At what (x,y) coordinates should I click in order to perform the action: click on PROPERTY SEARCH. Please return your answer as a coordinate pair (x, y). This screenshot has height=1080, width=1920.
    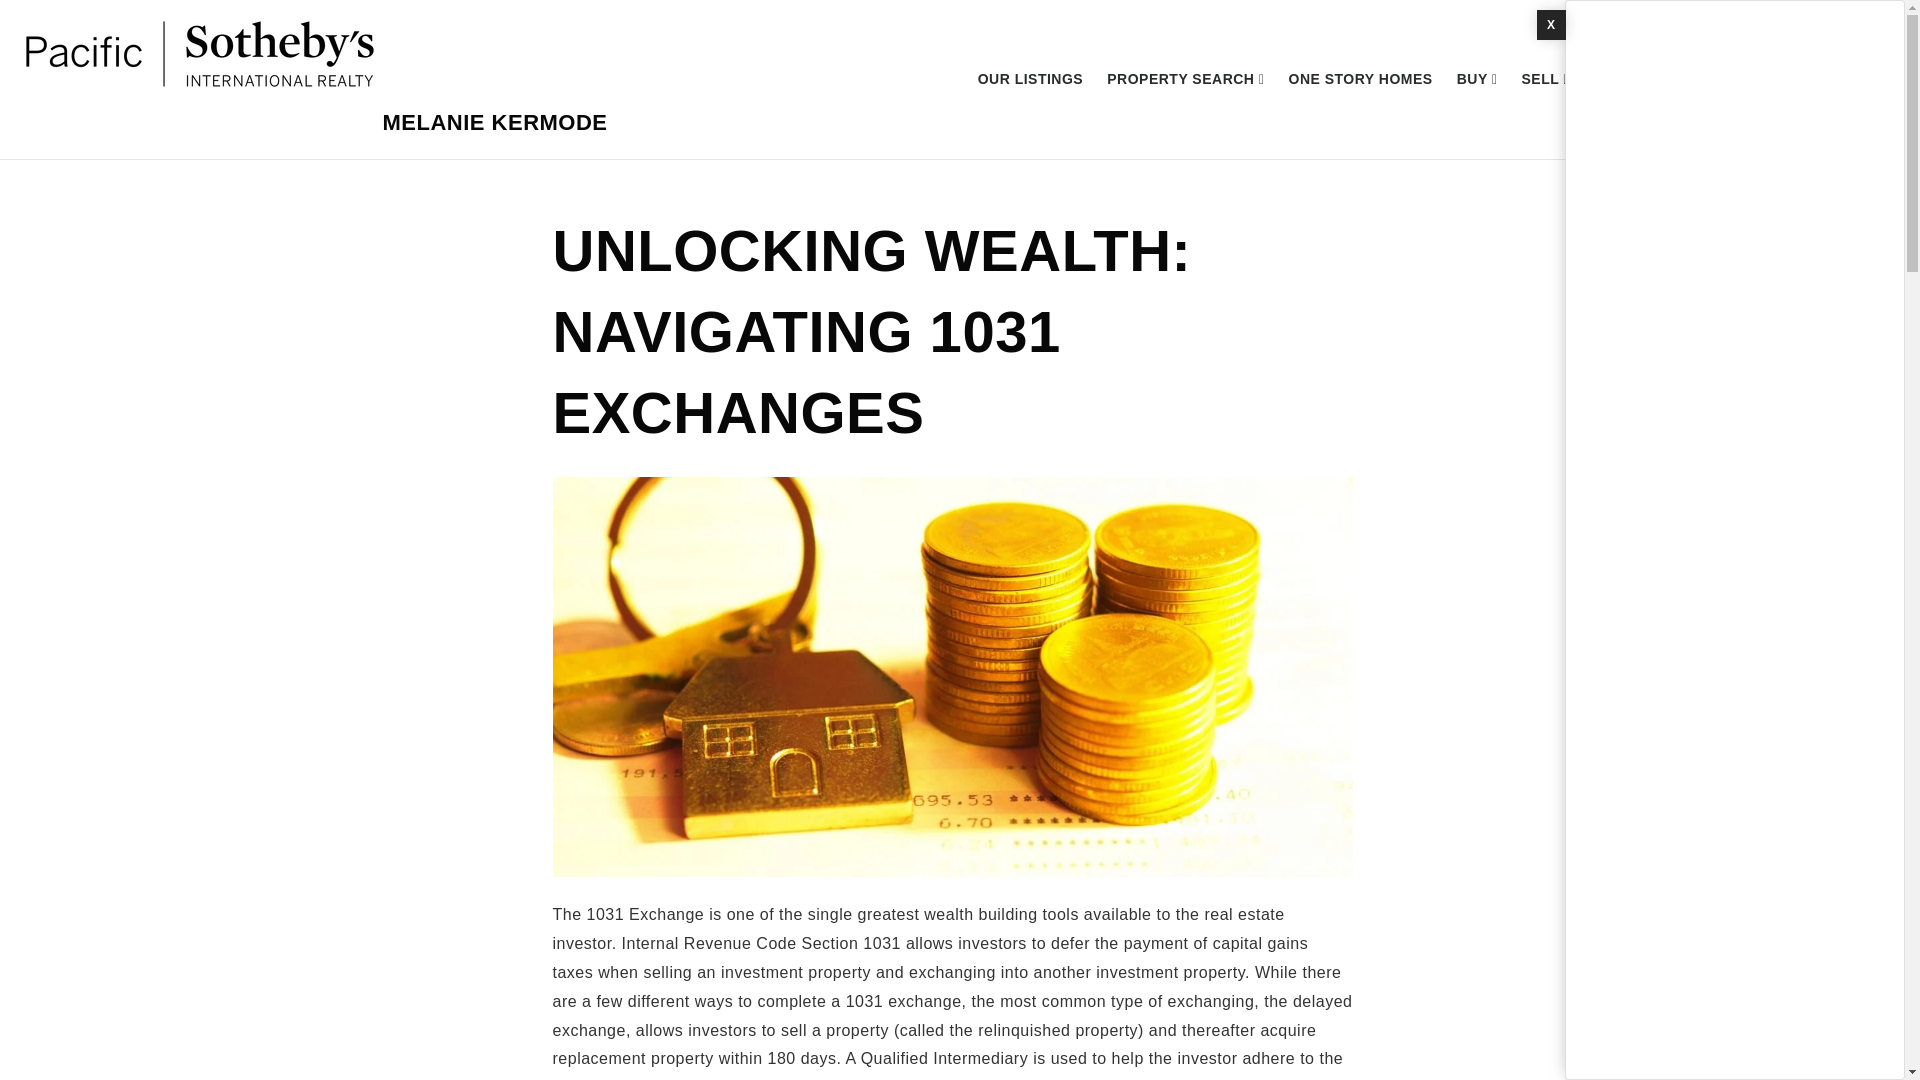
    Looking at the image, I should click on (1185, 79).